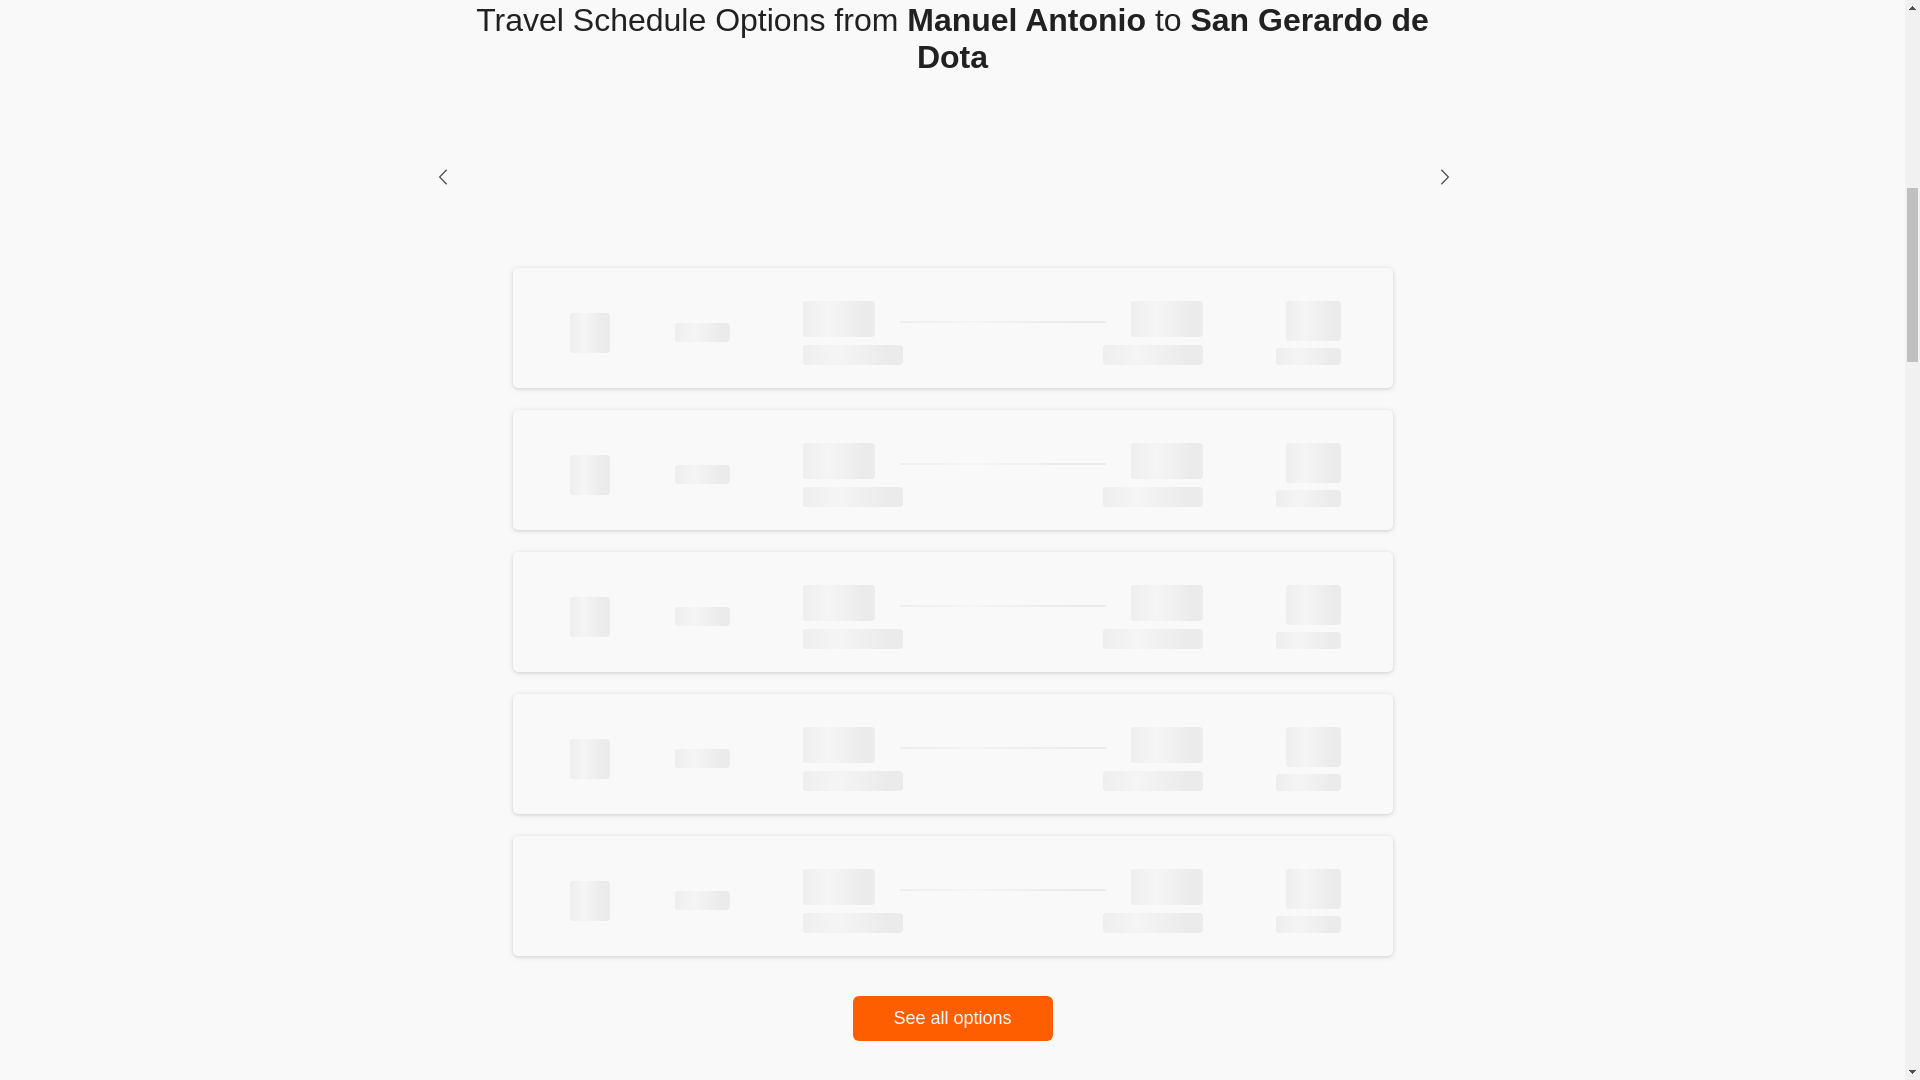  I want to click on See all options, so click(952, 1018).